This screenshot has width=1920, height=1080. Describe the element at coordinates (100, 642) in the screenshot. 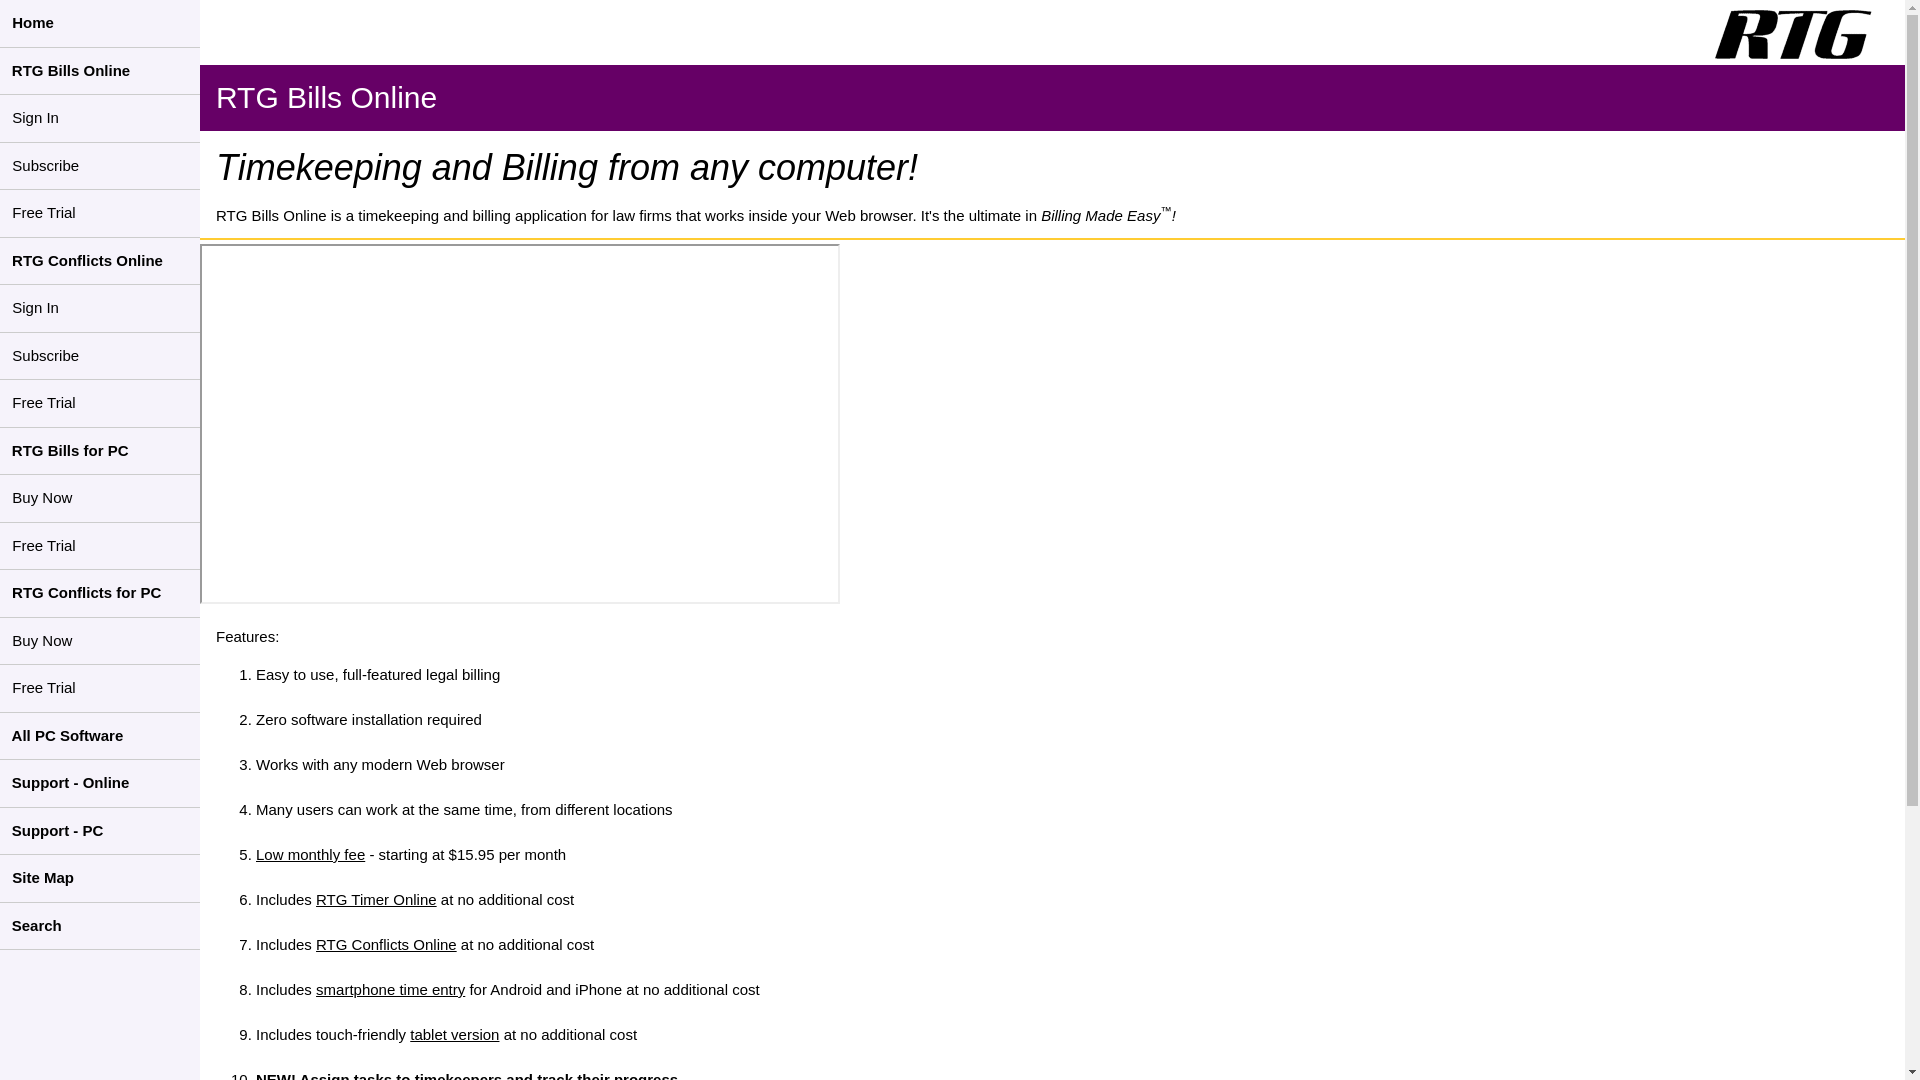

I see `Buy Now` at that location.